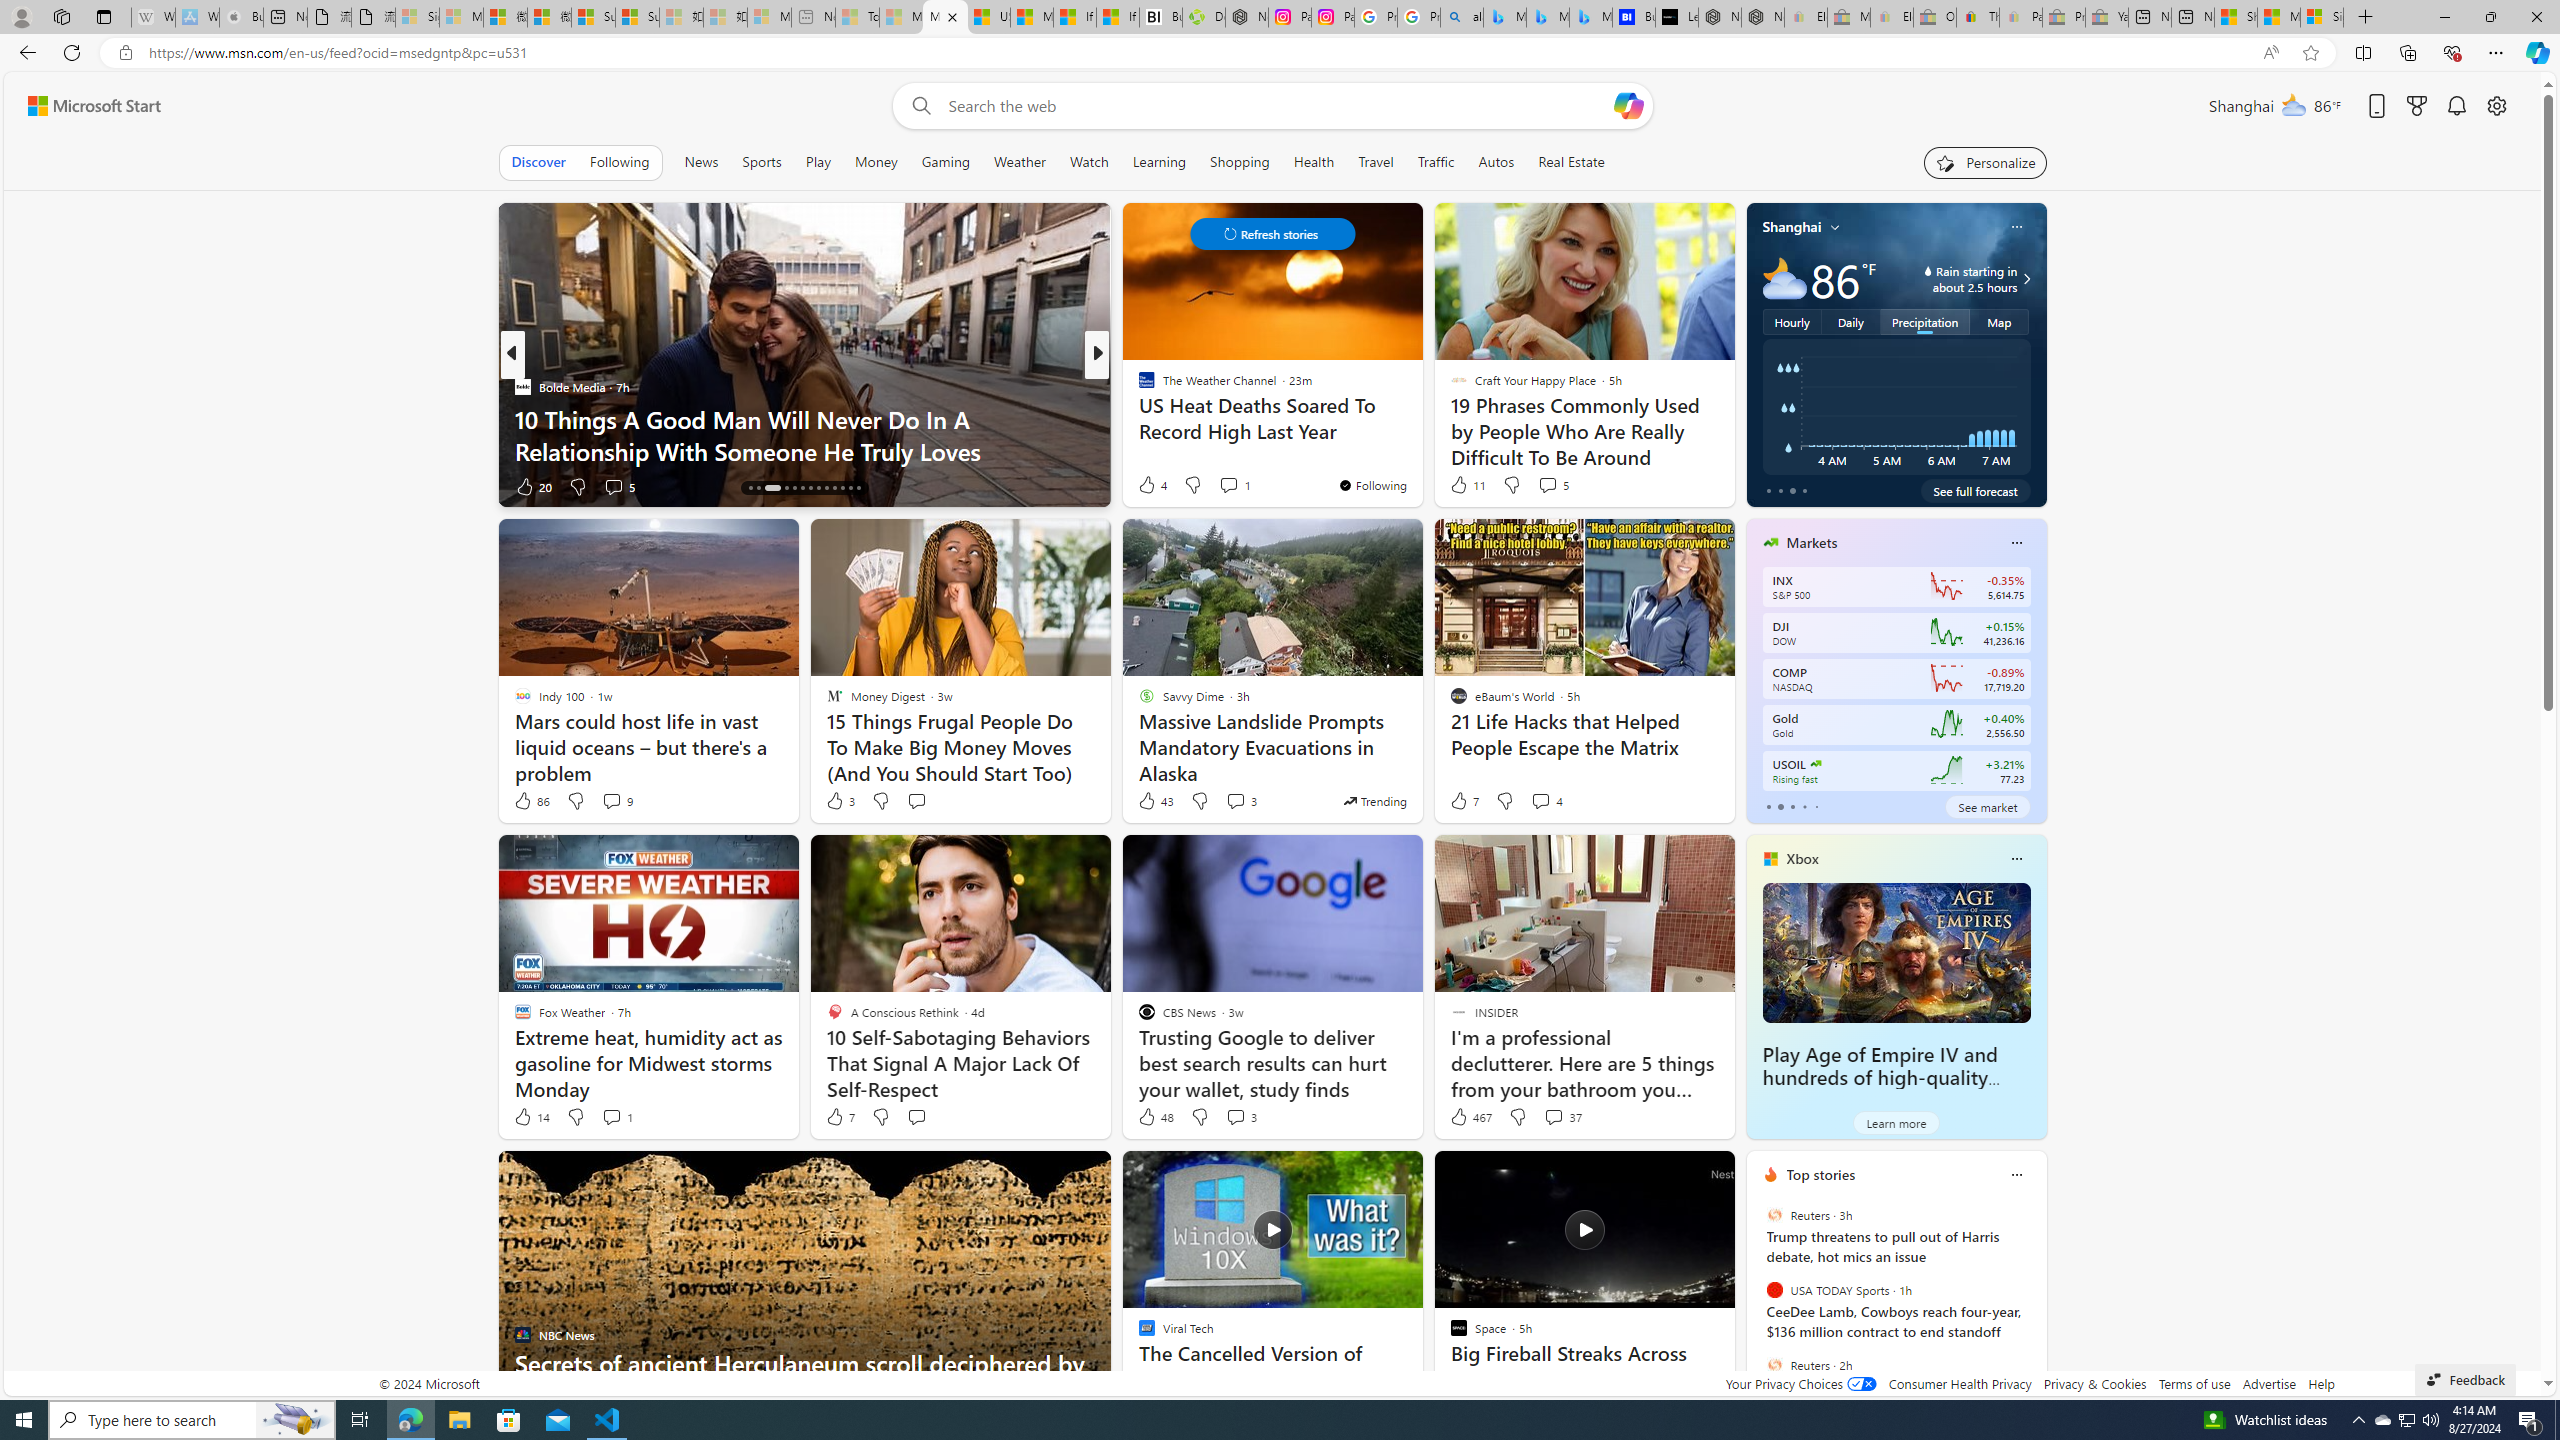 The height and width of the screenshot is (1440, 2560). I want to click on This story is trending, so click(1374, 800).